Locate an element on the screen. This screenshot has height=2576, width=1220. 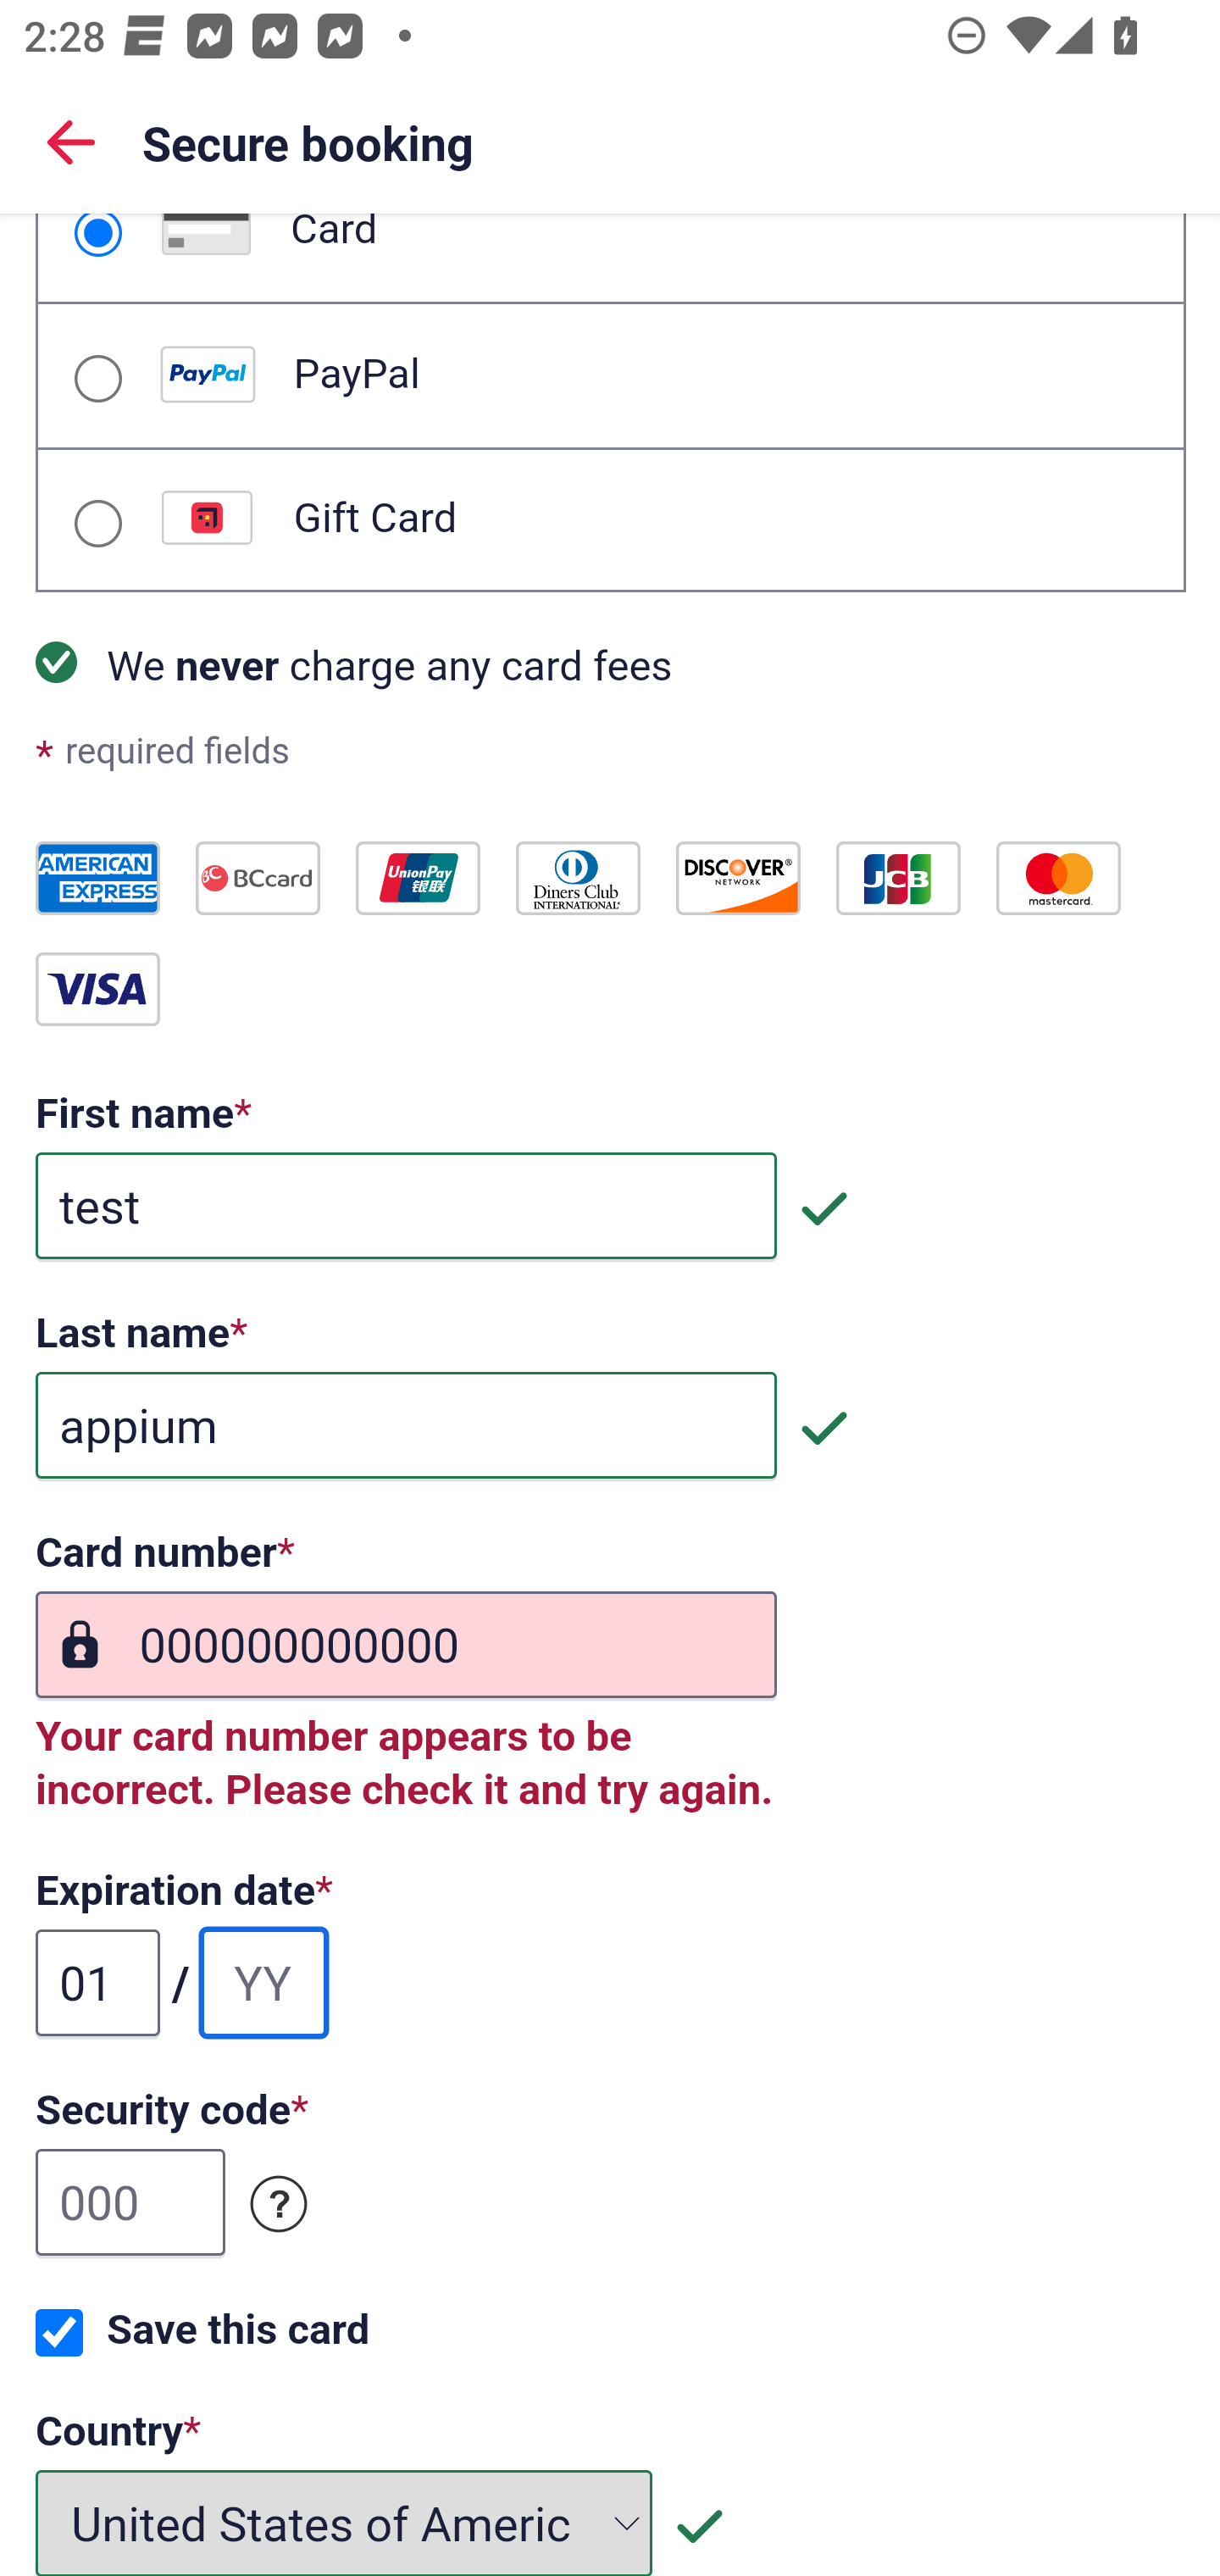
000000000000 is located at coordinates (406, 1646).